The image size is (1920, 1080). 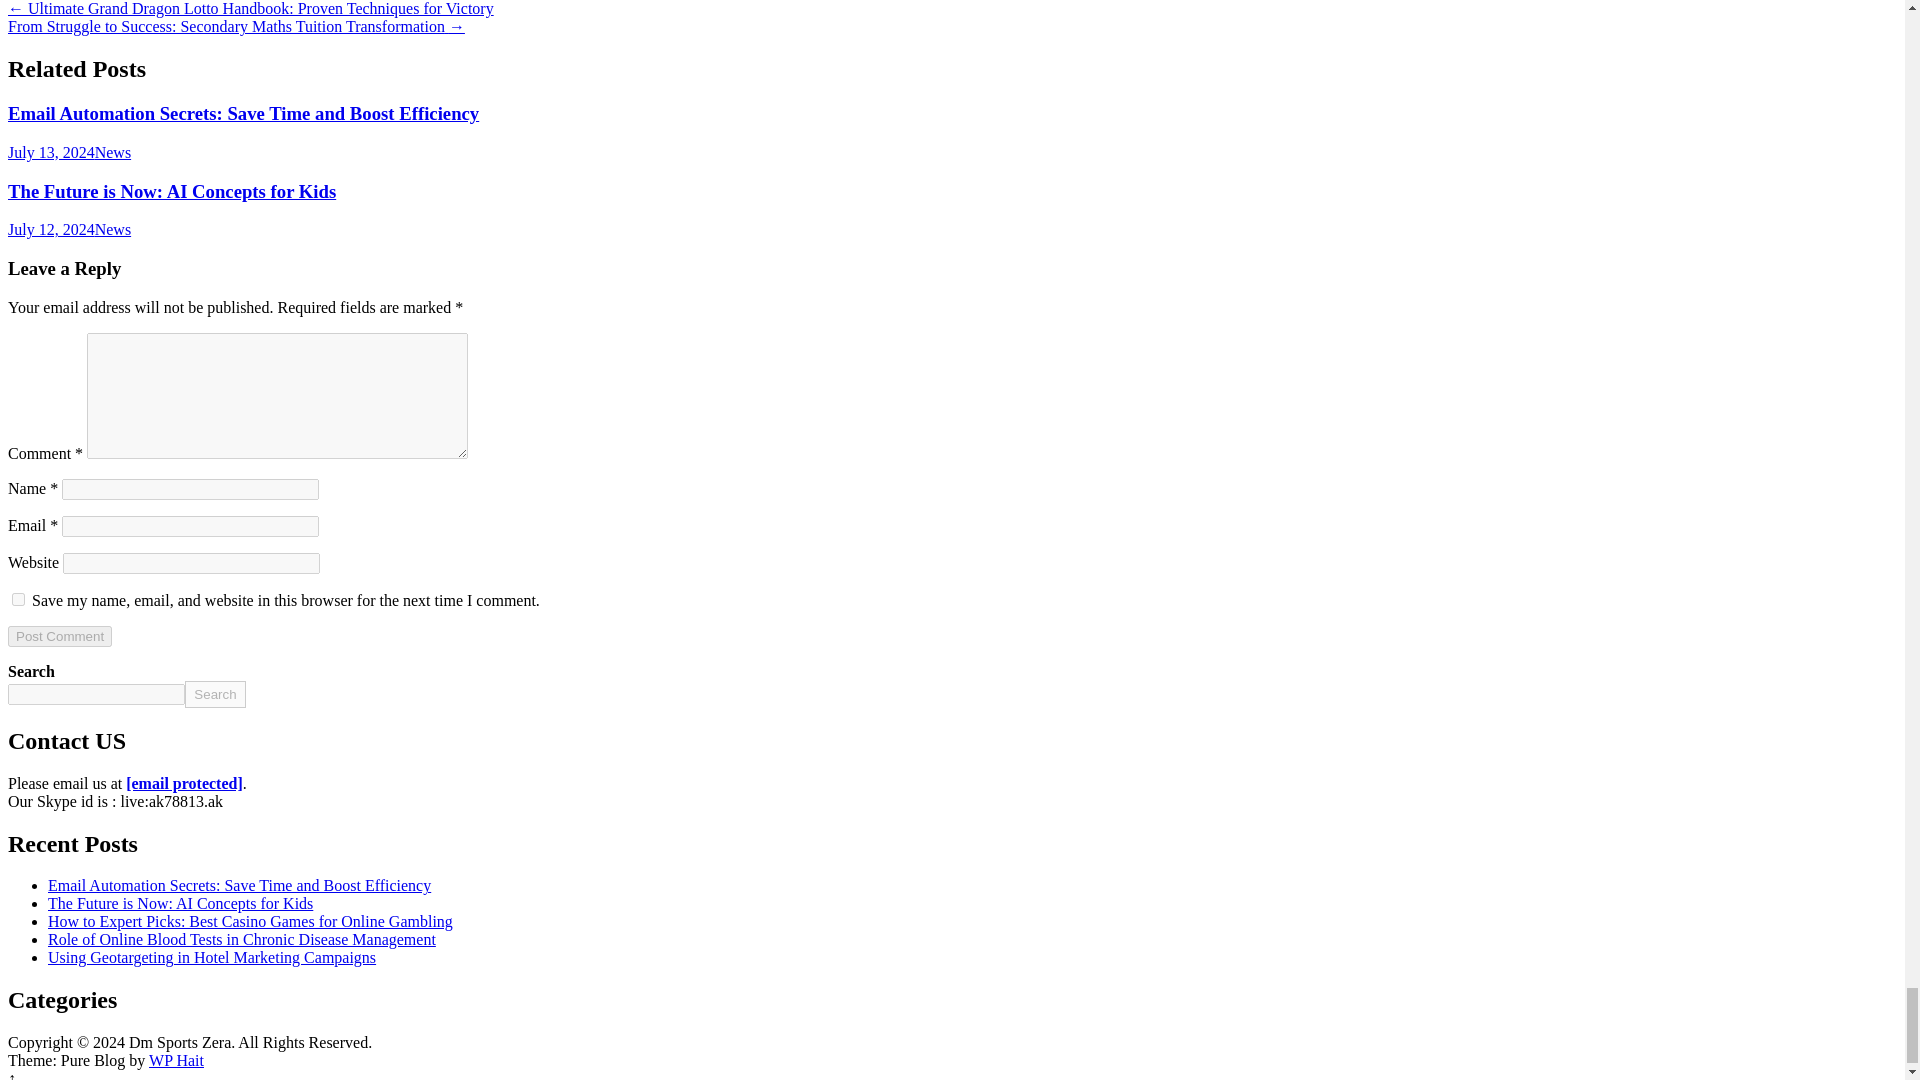 I want to click on yes, so click(x=18, y=598).